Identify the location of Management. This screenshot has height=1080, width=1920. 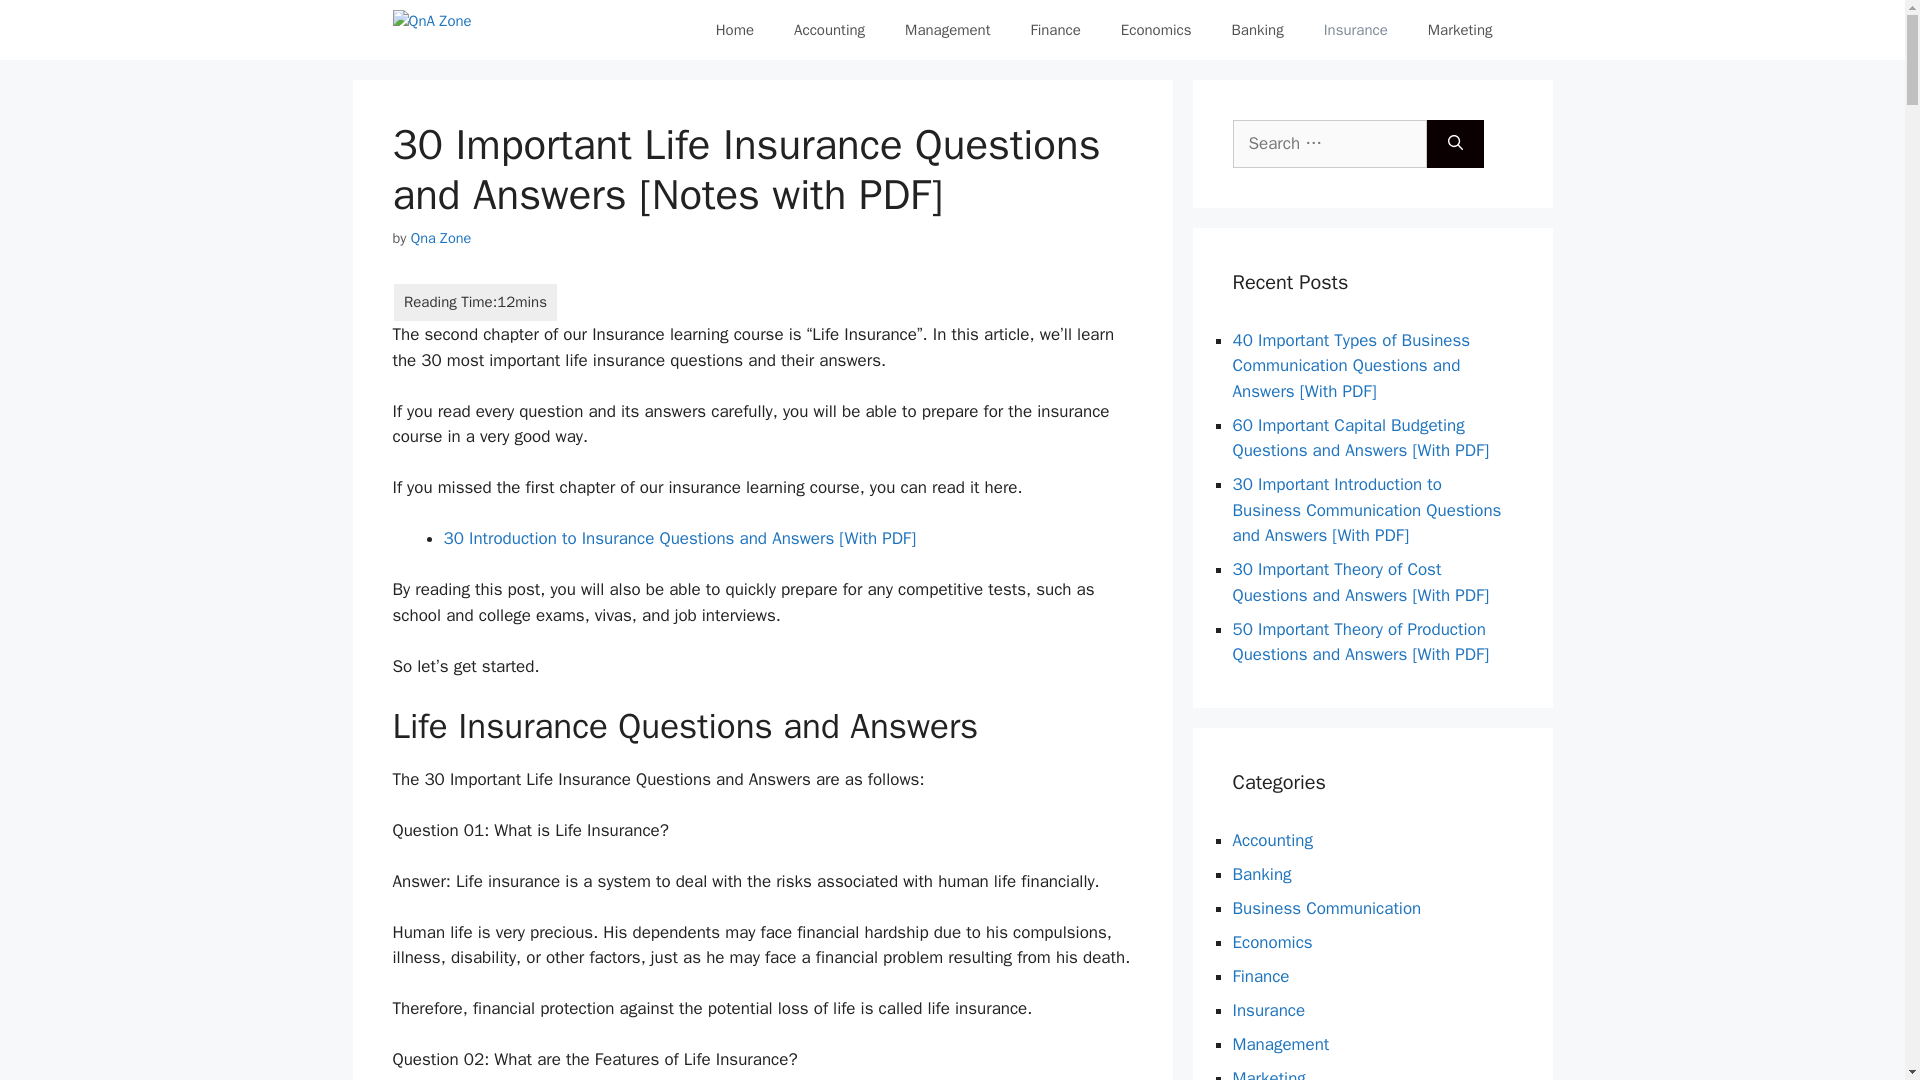
(1280, 1044).